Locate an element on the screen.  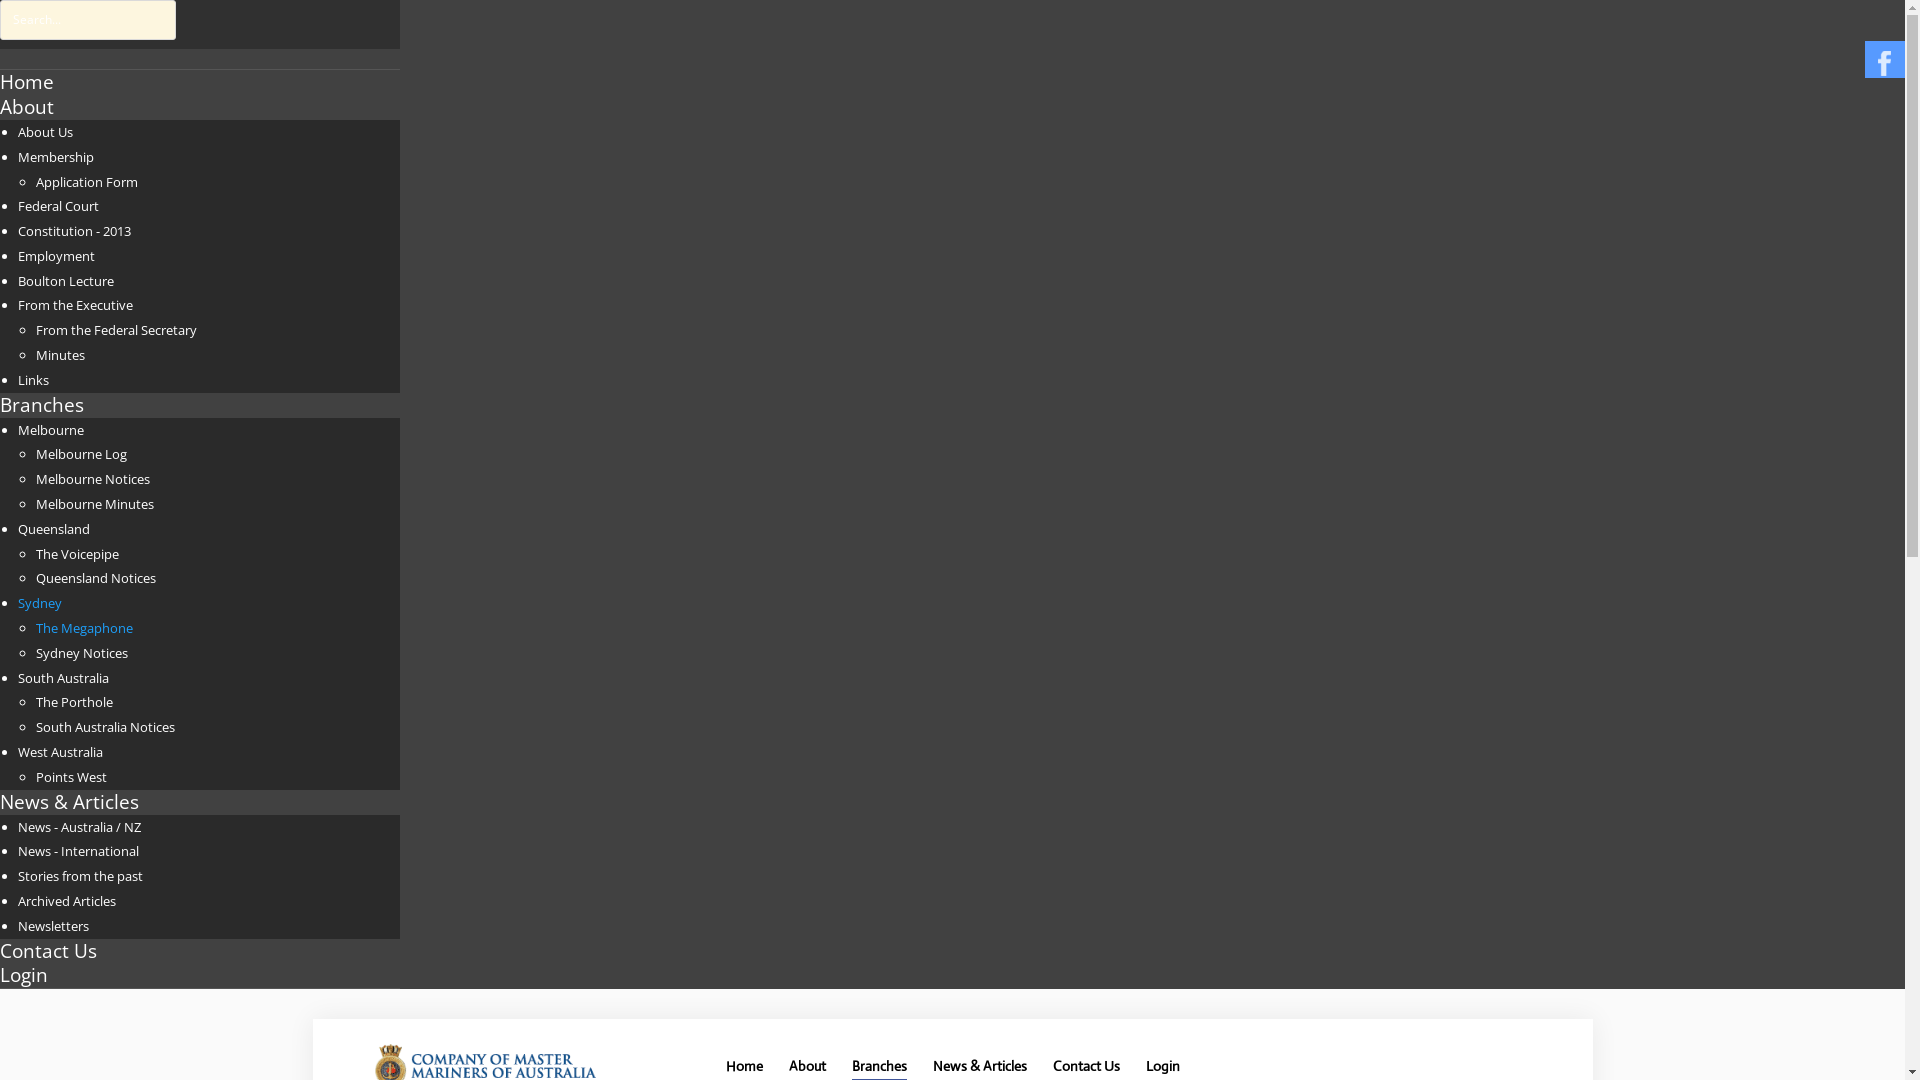
Archived Articles is located at coordinates (67, 901).